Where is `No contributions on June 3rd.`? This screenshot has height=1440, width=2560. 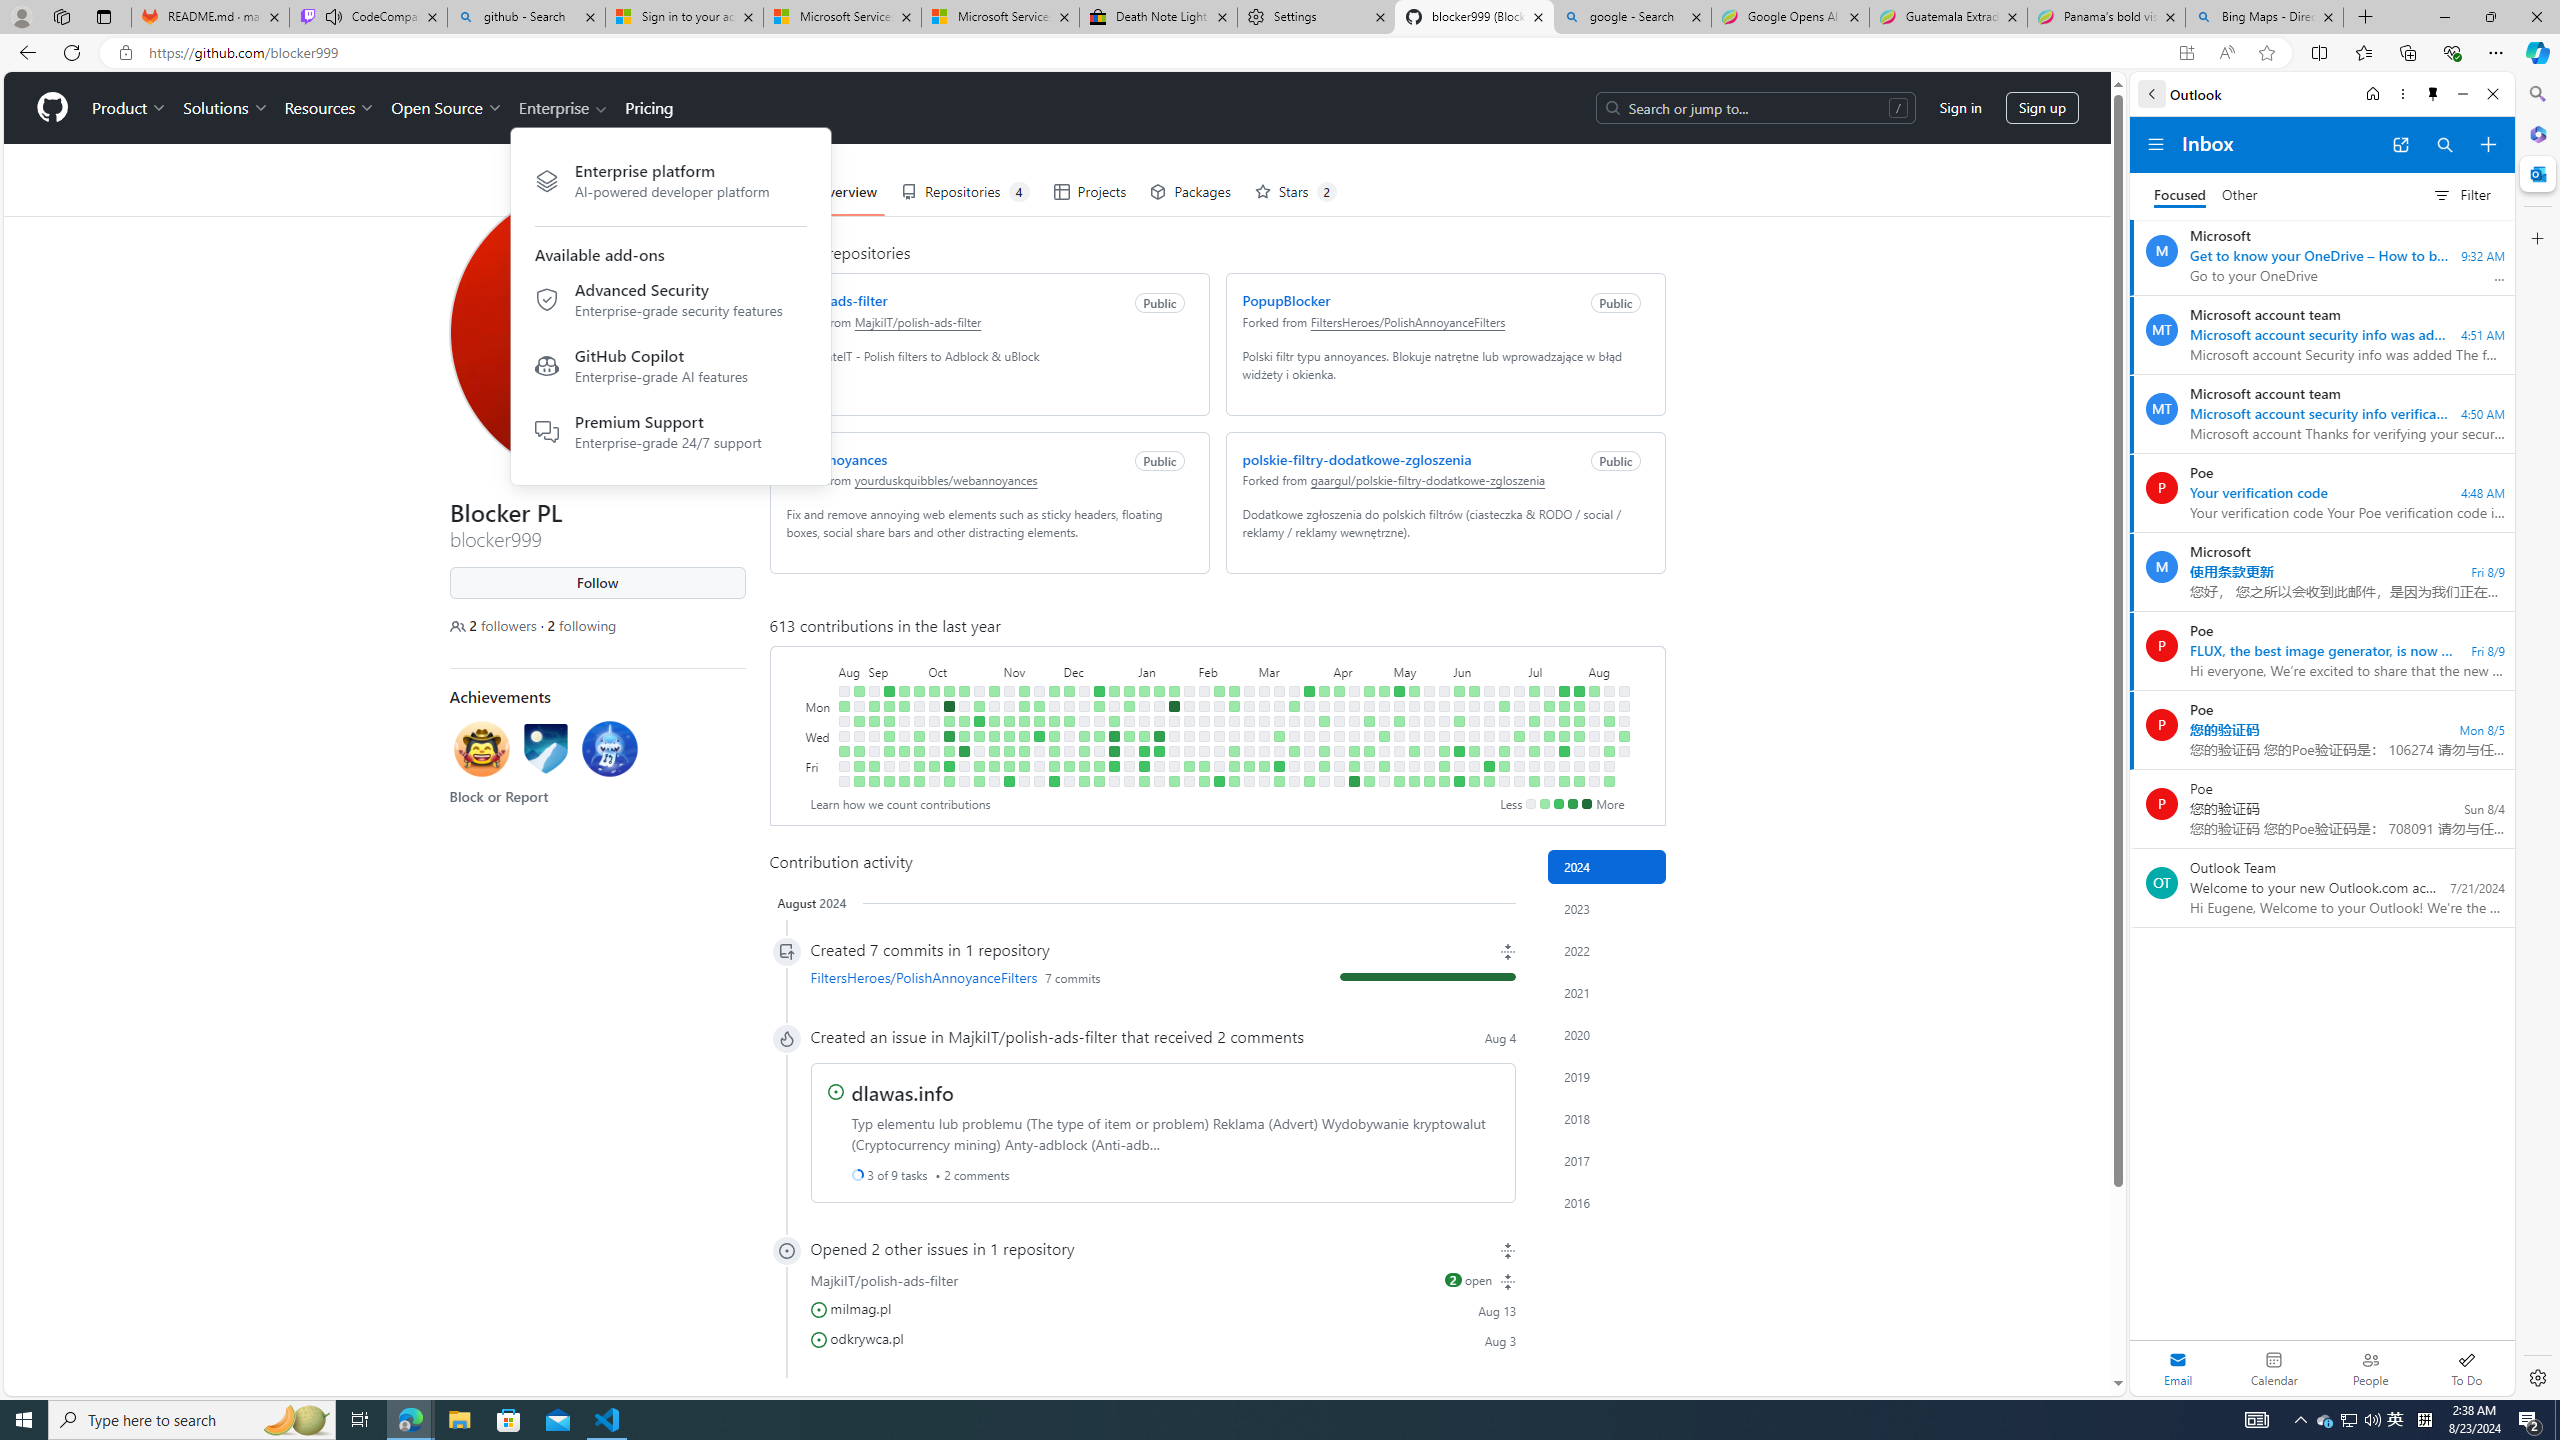
No contributions on June 3rd. is located at coordinates (1459, 706).